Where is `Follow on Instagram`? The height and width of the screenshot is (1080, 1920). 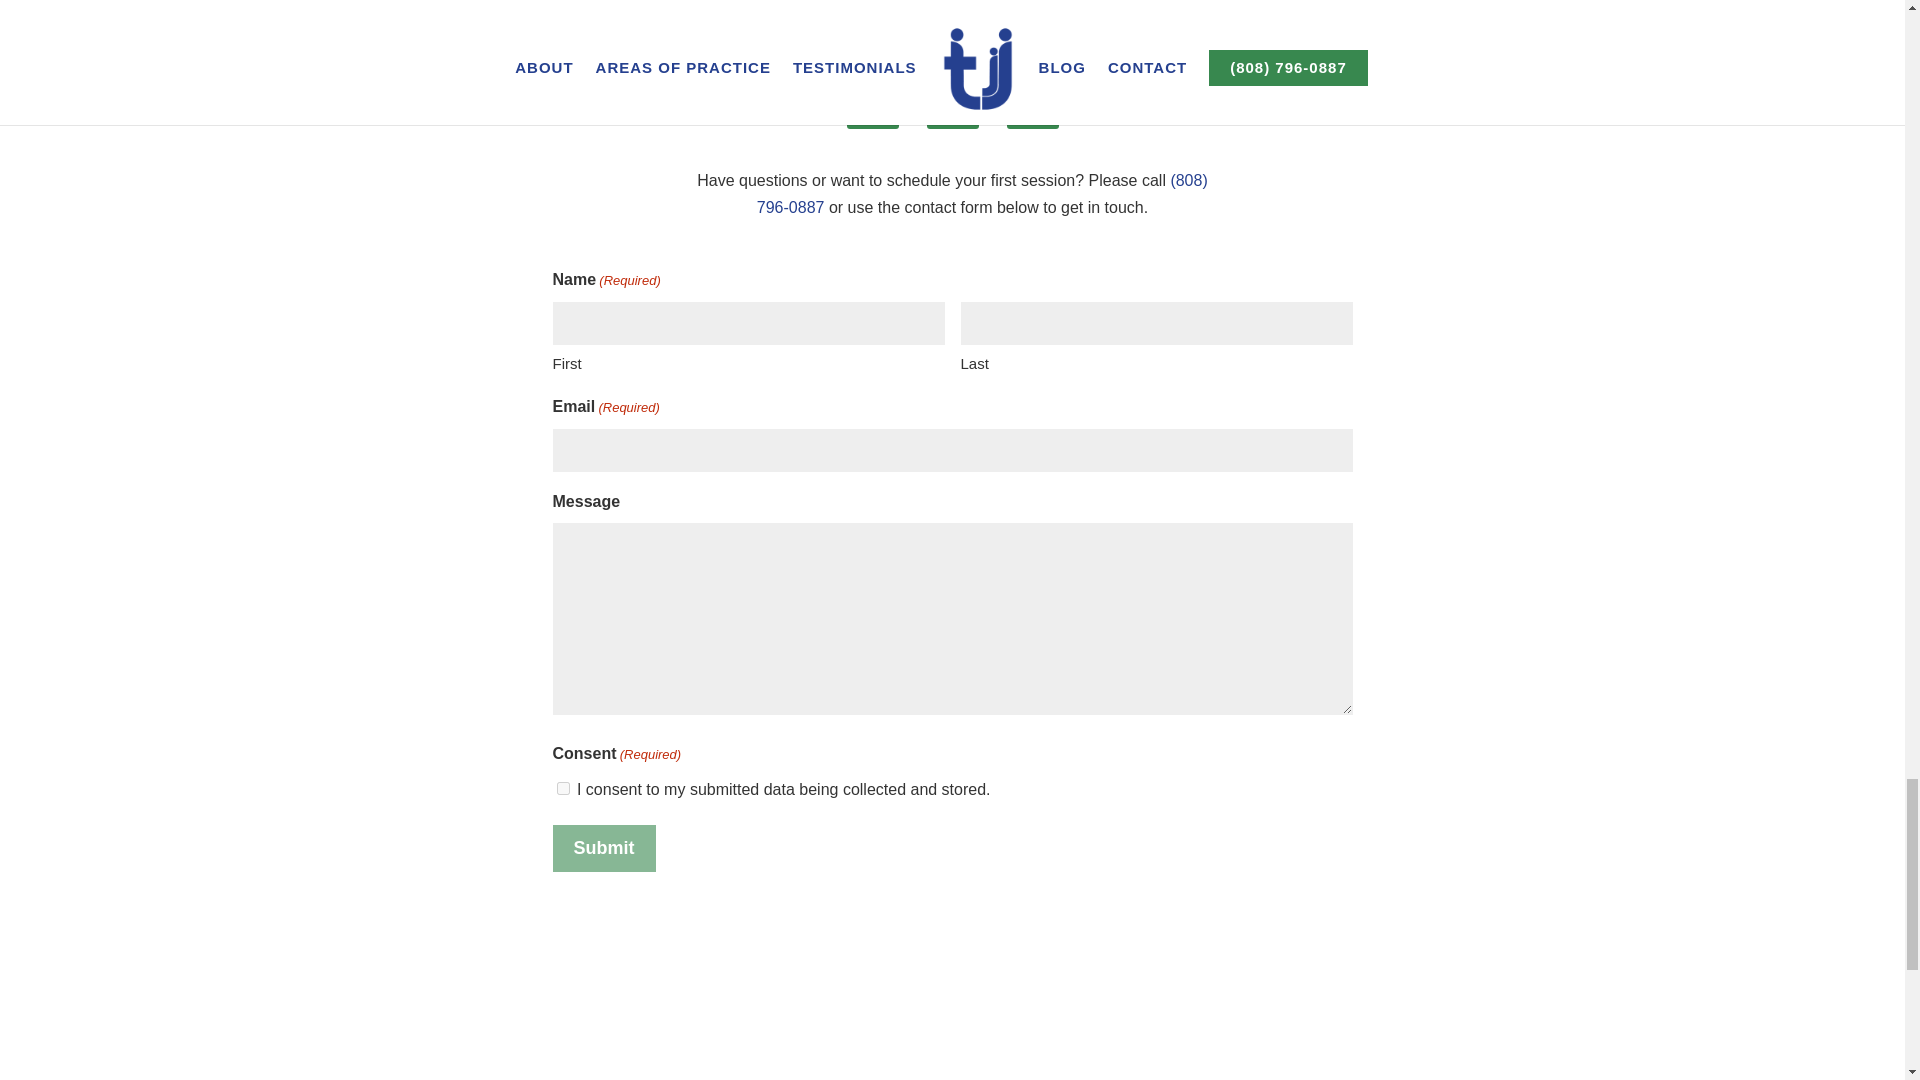
Follow on Instagram is located at coordinates (951, 102).